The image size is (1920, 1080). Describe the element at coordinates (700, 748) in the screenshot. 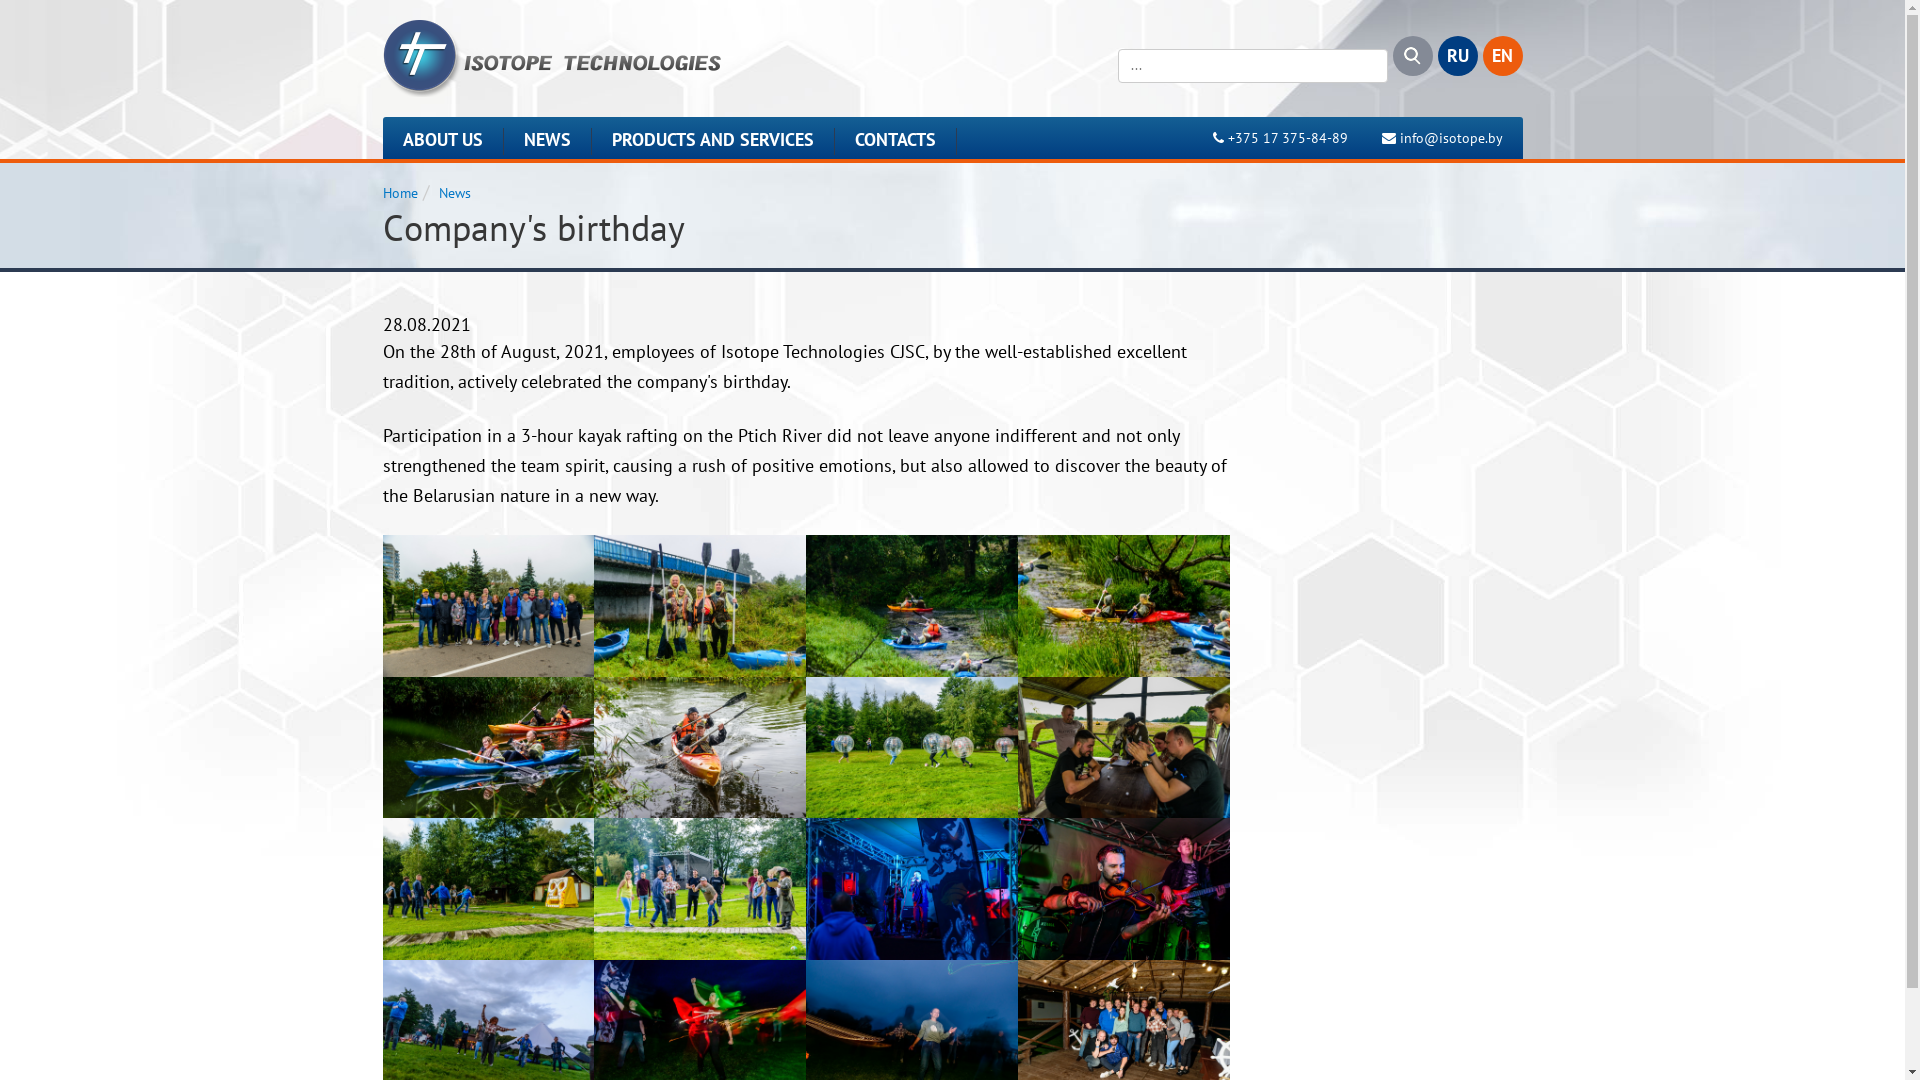

I see `23th-2021` at that location.